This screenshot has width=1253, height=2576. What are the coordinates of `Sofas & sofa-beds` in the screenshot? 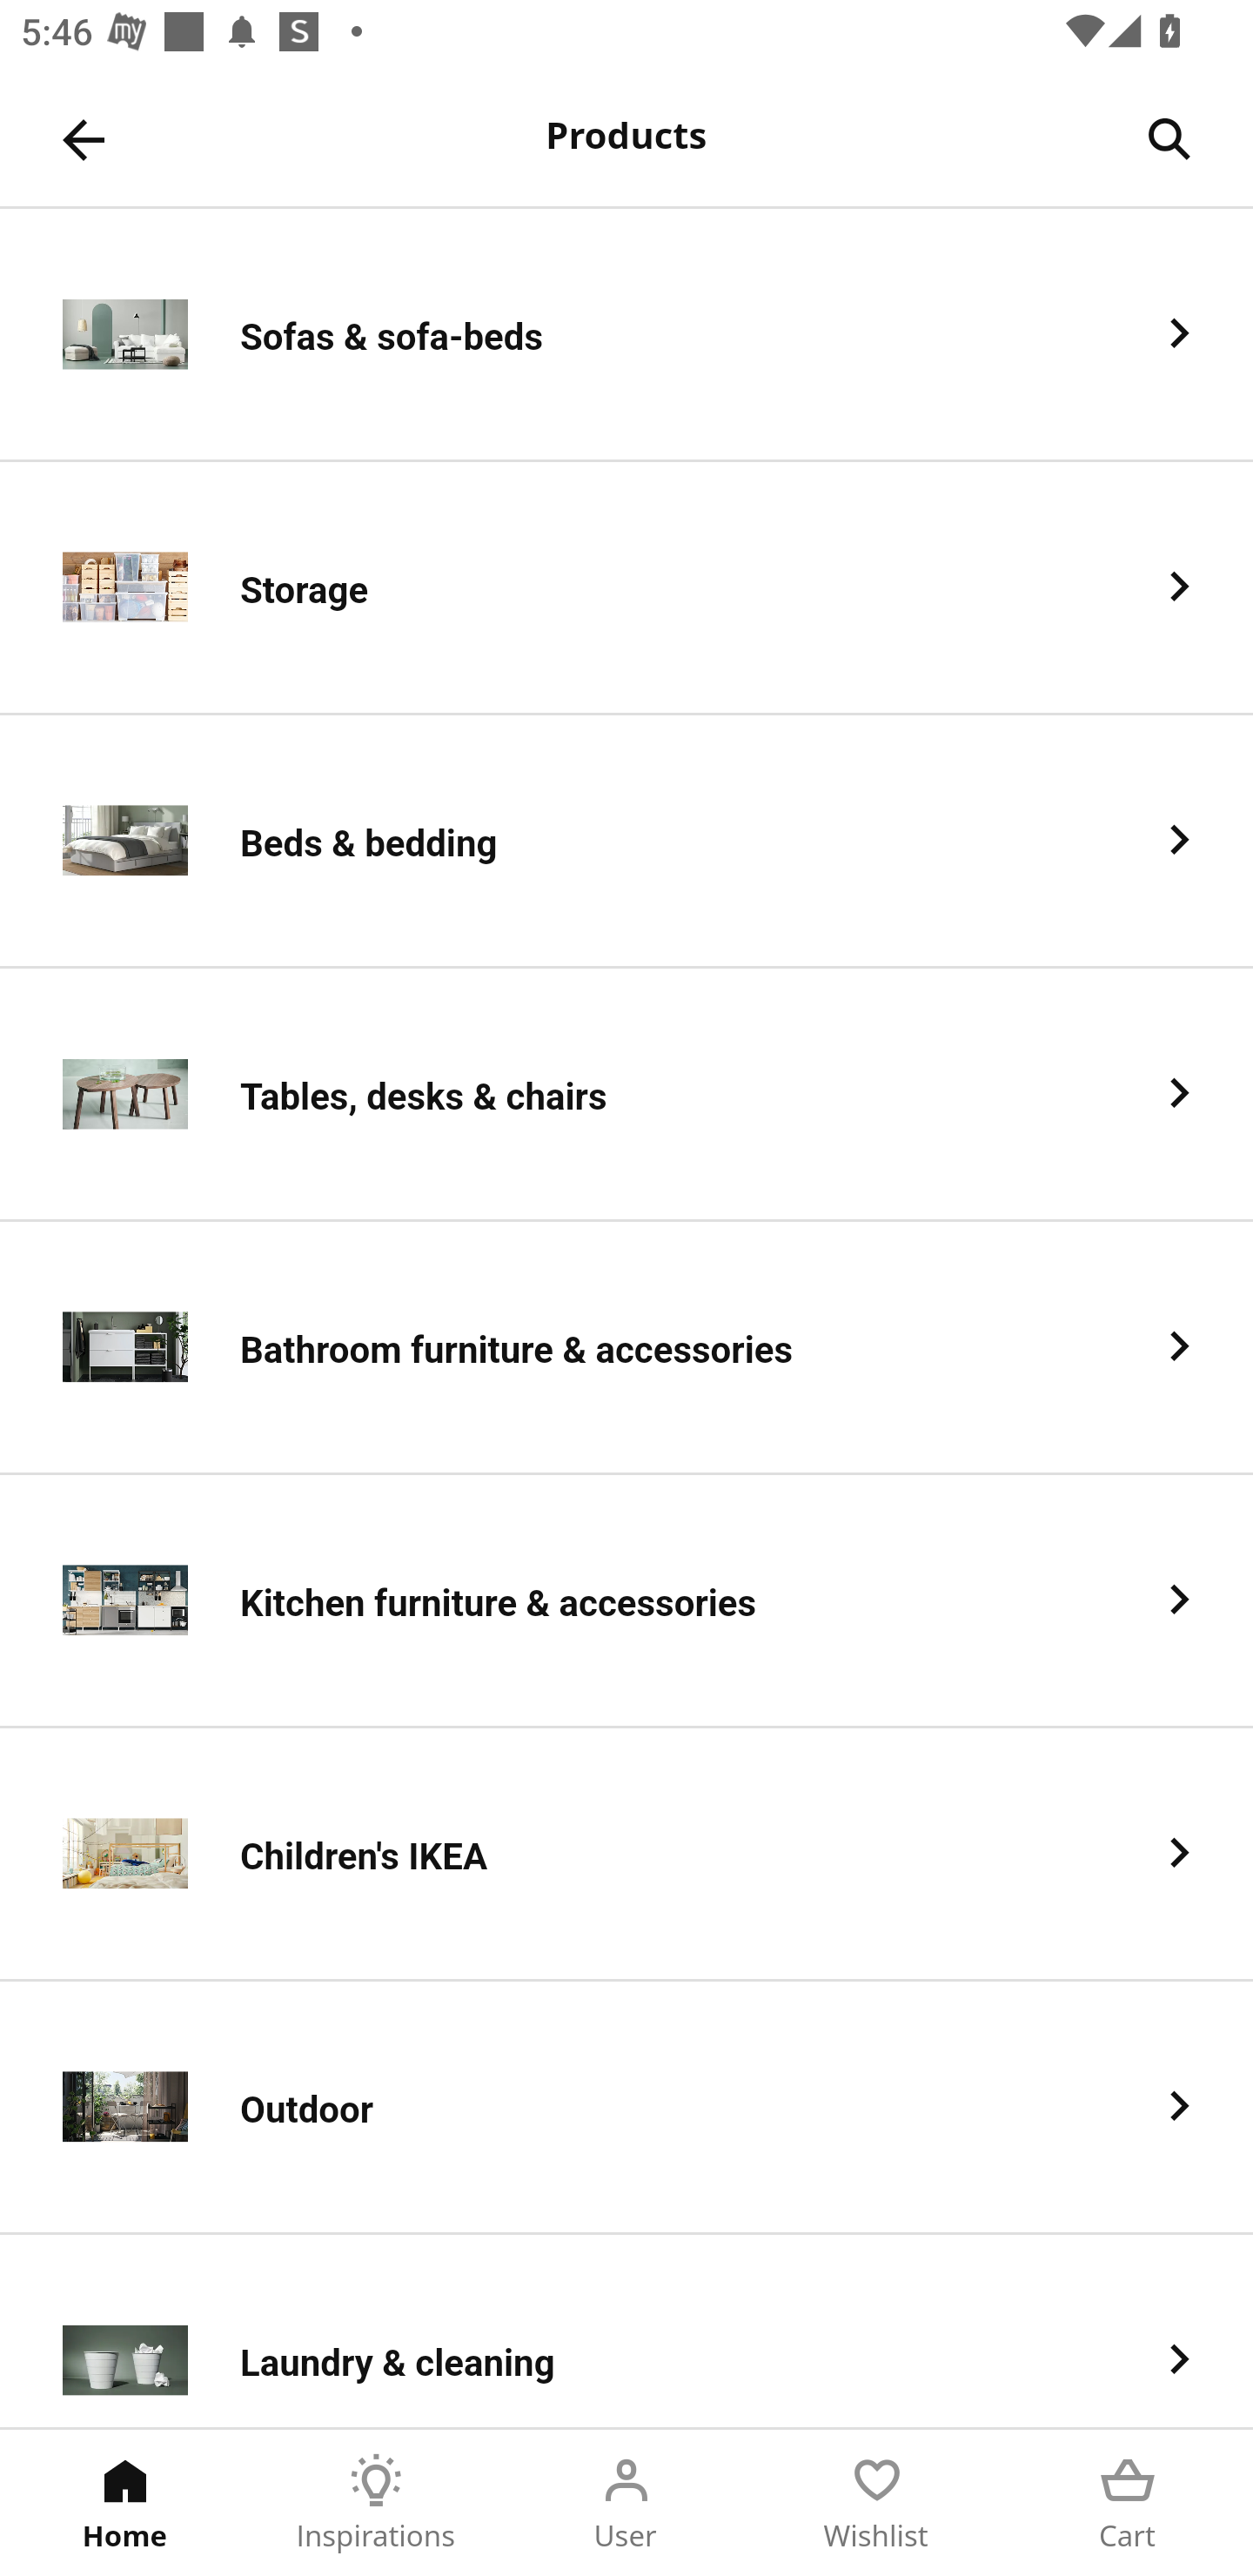 It's located at (626, 334).